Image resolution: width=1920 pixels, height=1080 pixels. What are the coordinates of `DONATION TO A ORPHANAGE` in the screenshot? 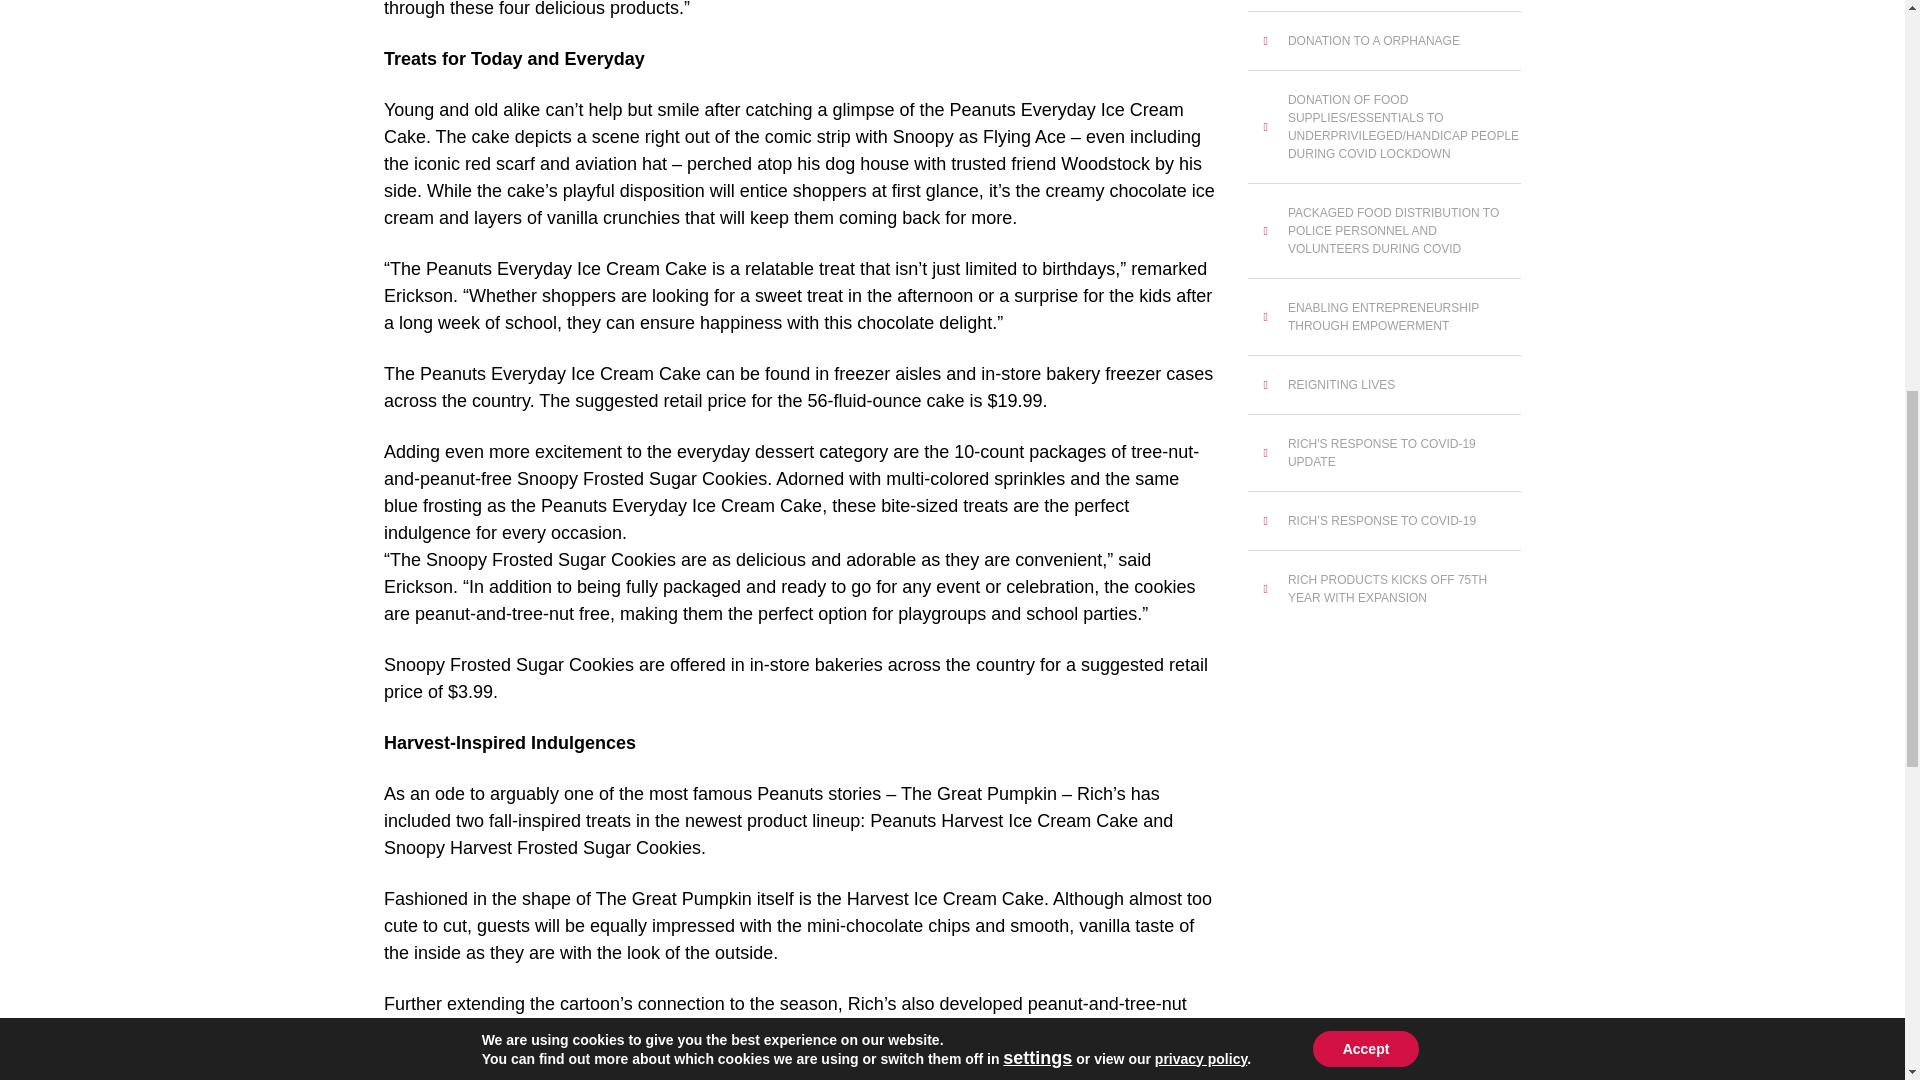 It's located at (1385, 40).